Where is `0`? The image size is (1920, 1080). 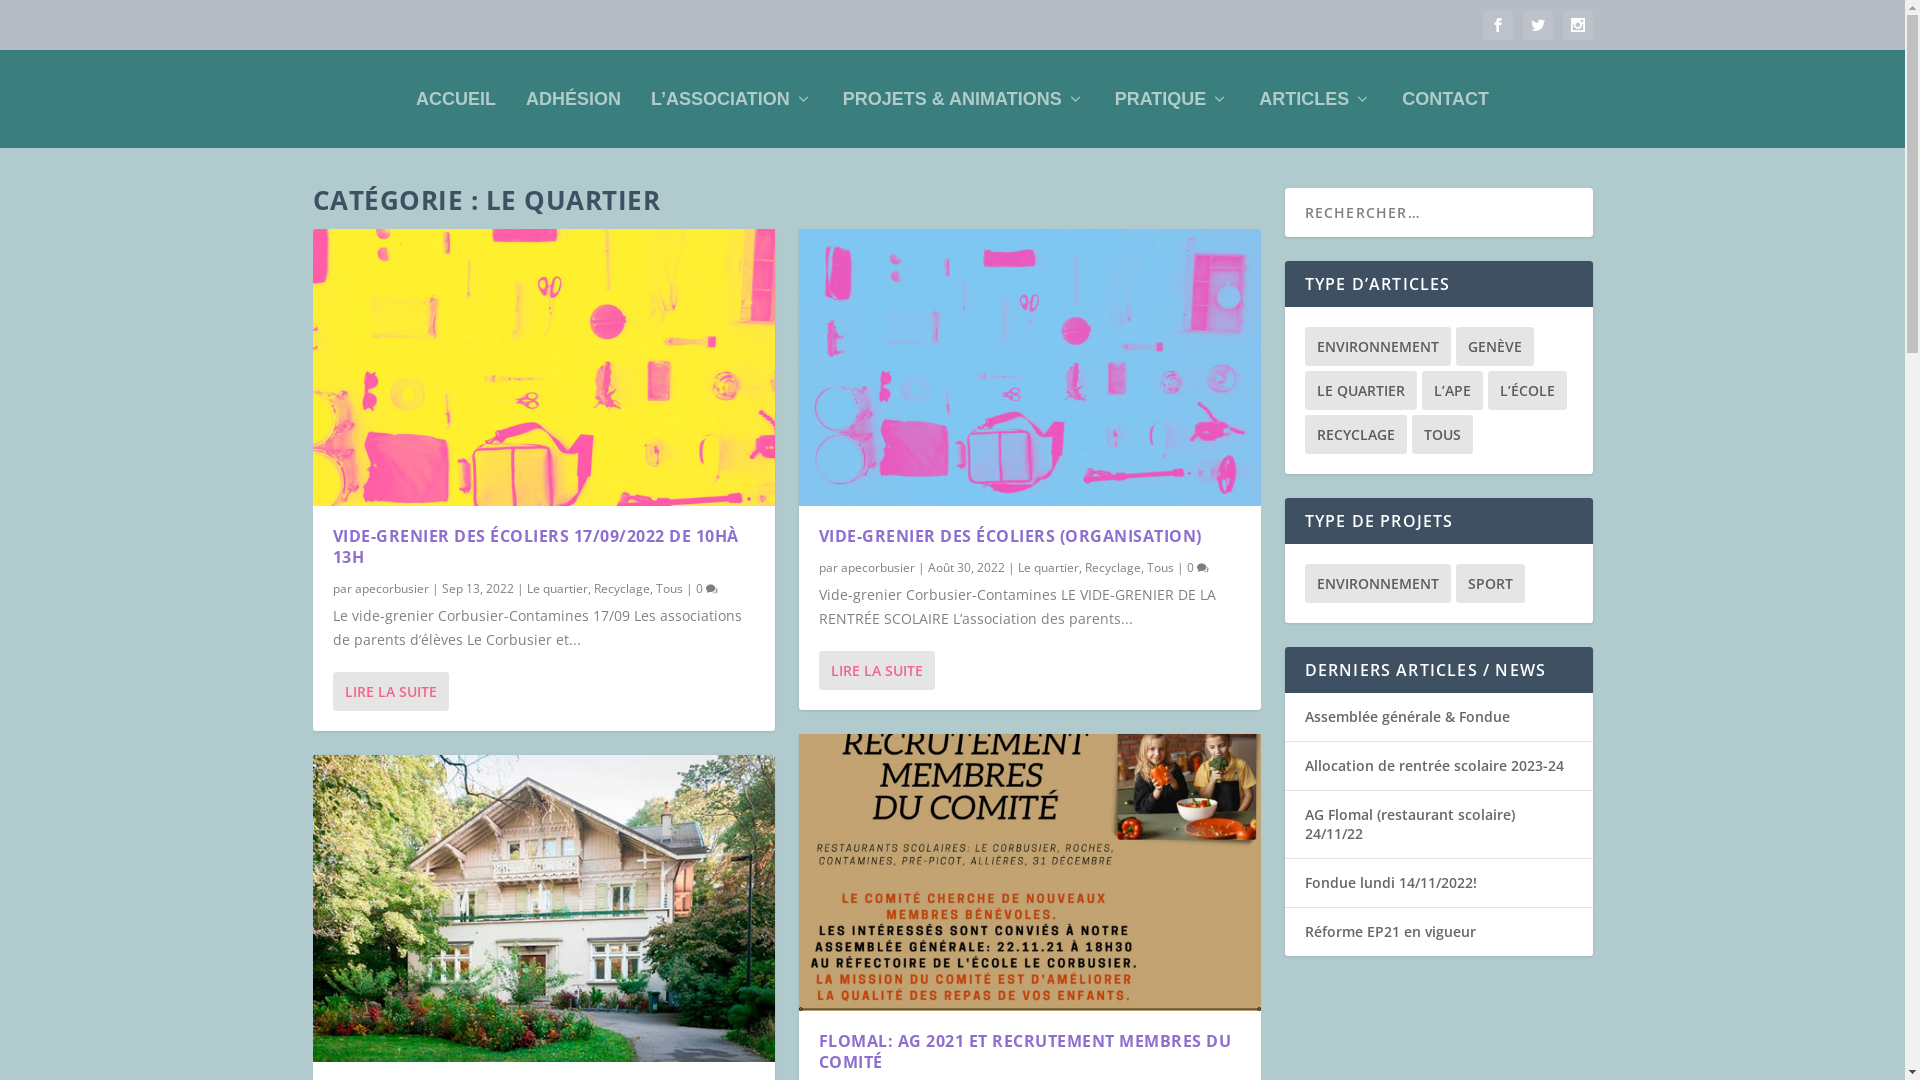 0 is located at coordinates (1197, 568).